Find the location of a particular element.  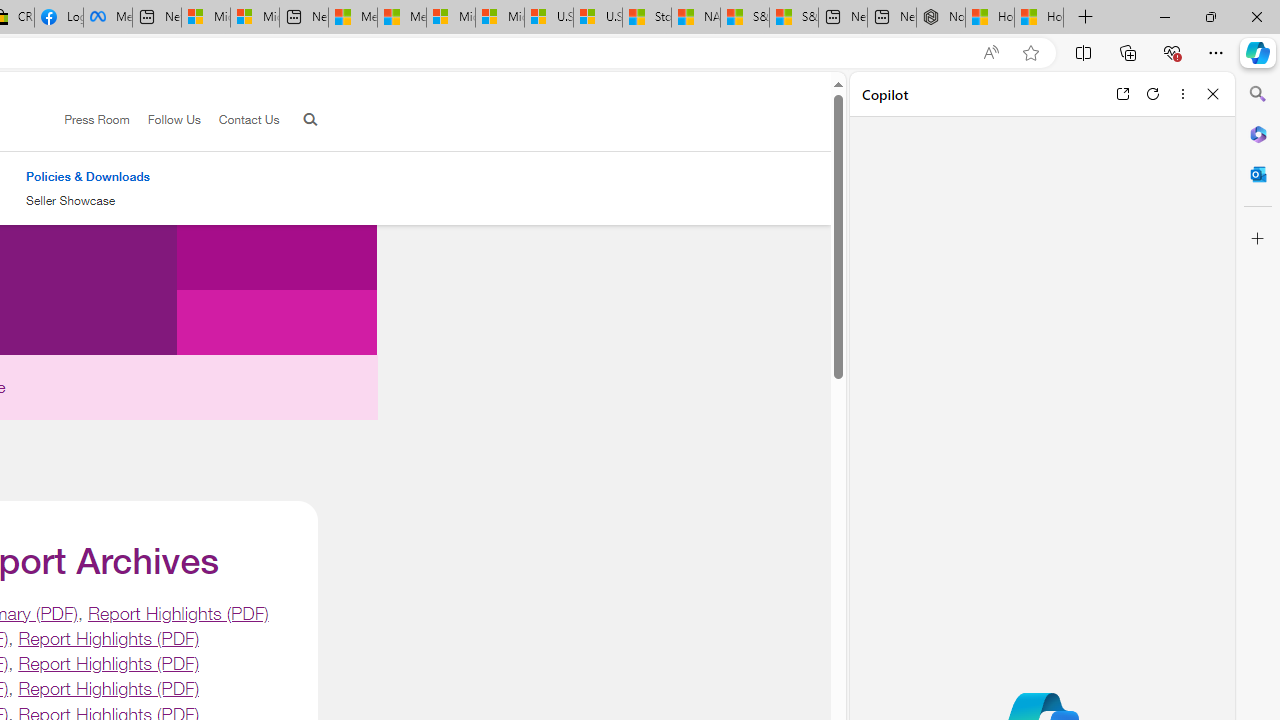

Microsoft 365 is located at coordinates (1258, 133).